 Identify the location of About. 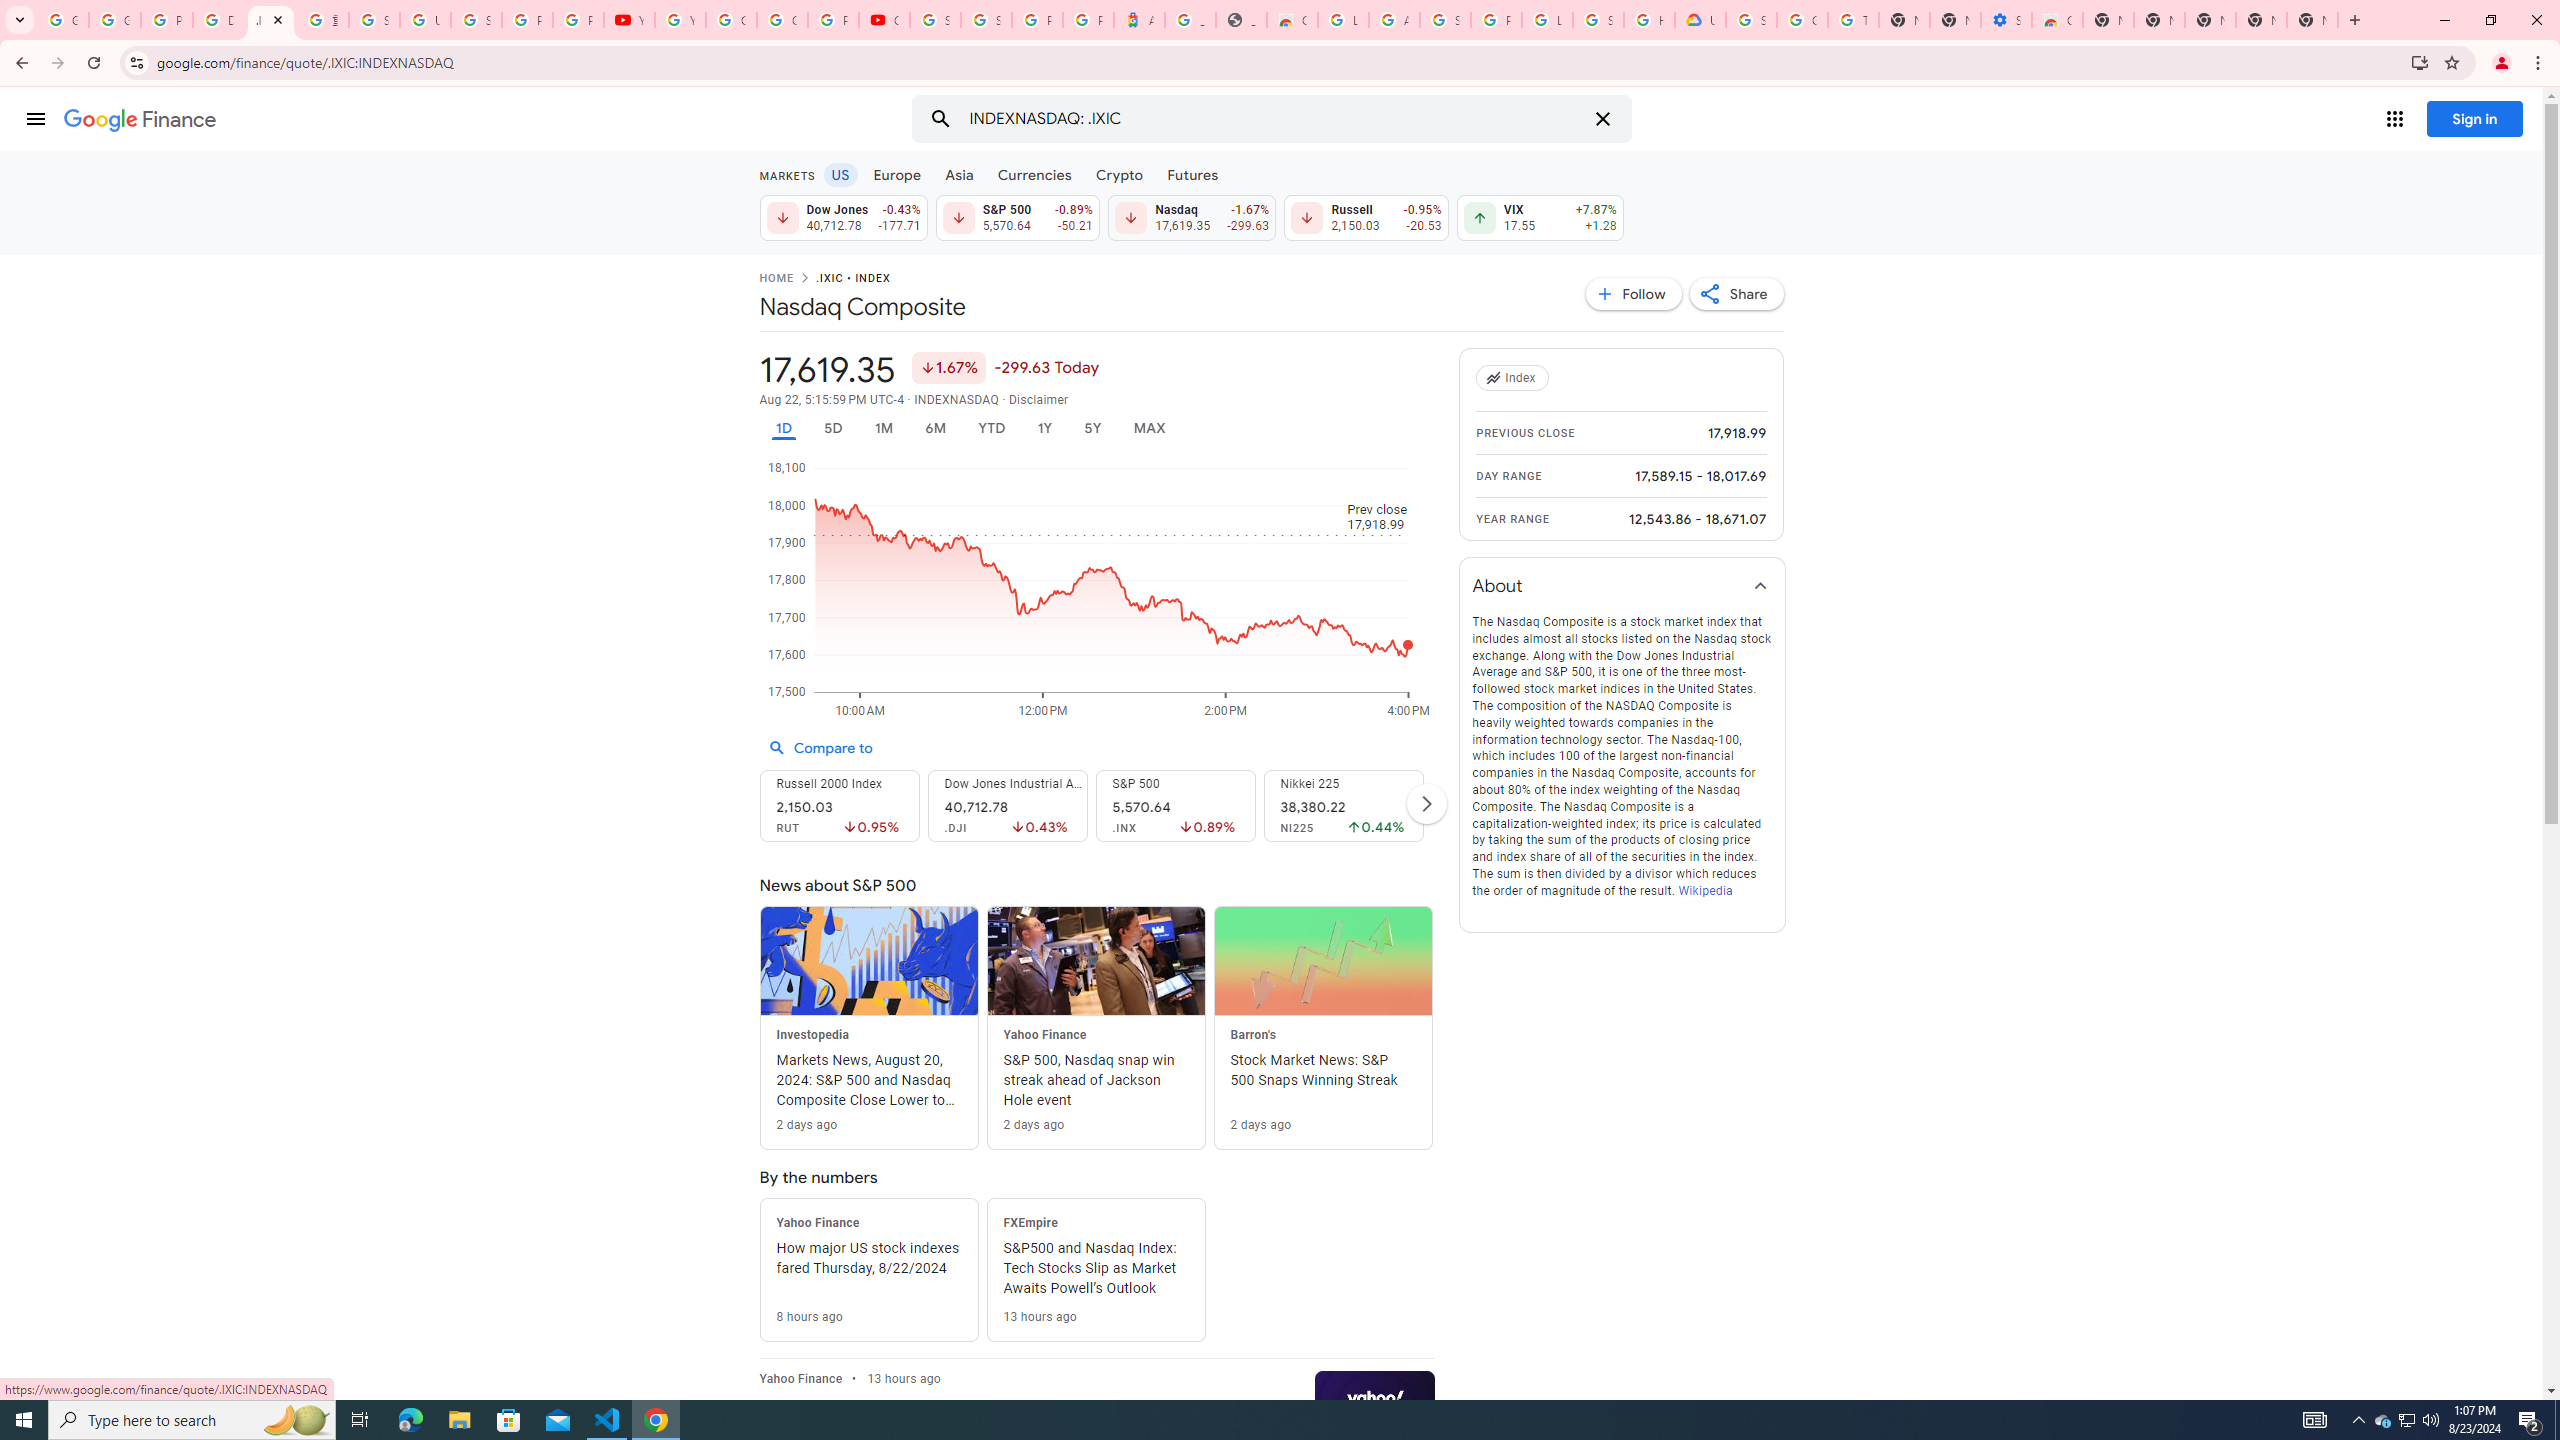
(1623, 586).